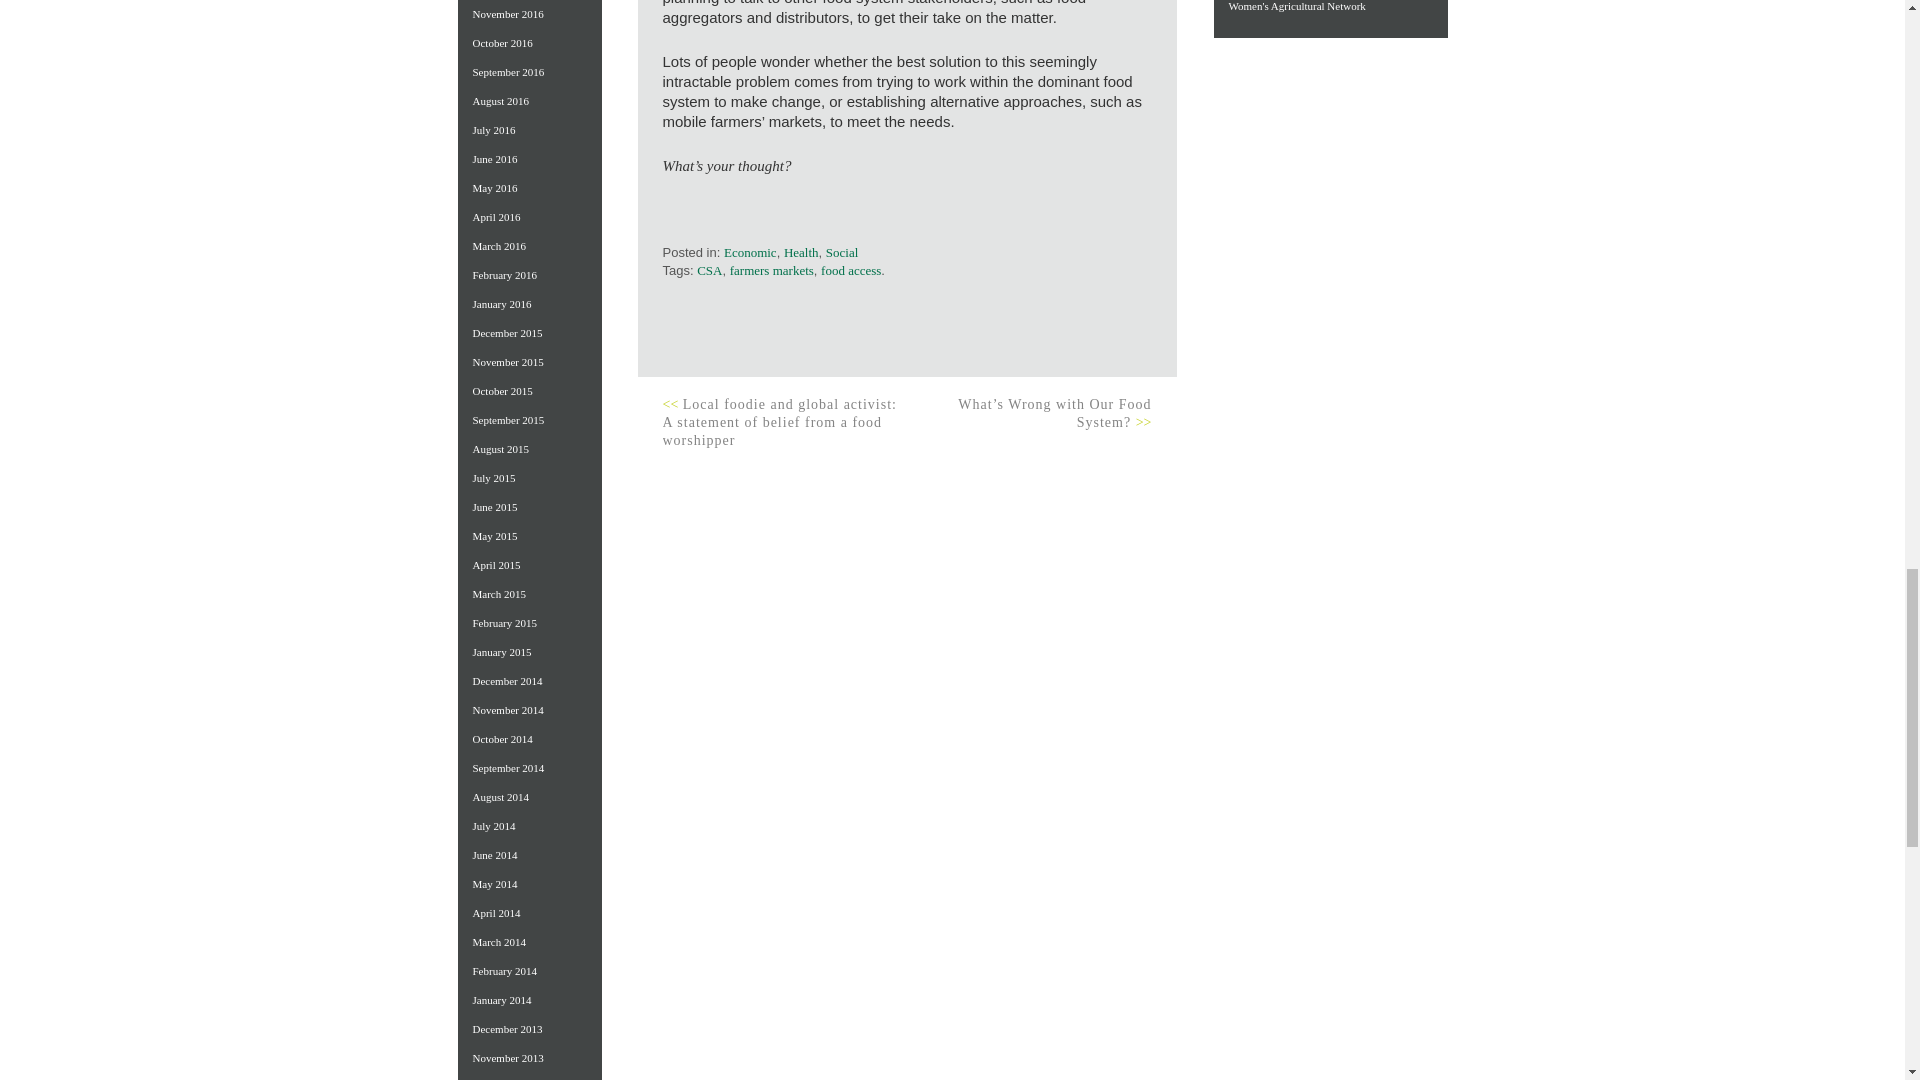 The width and height of the screenshot is (1920, 1080). Describe the element at coordinates (708, 270) in the screenshot. I see `CSA` at that location.